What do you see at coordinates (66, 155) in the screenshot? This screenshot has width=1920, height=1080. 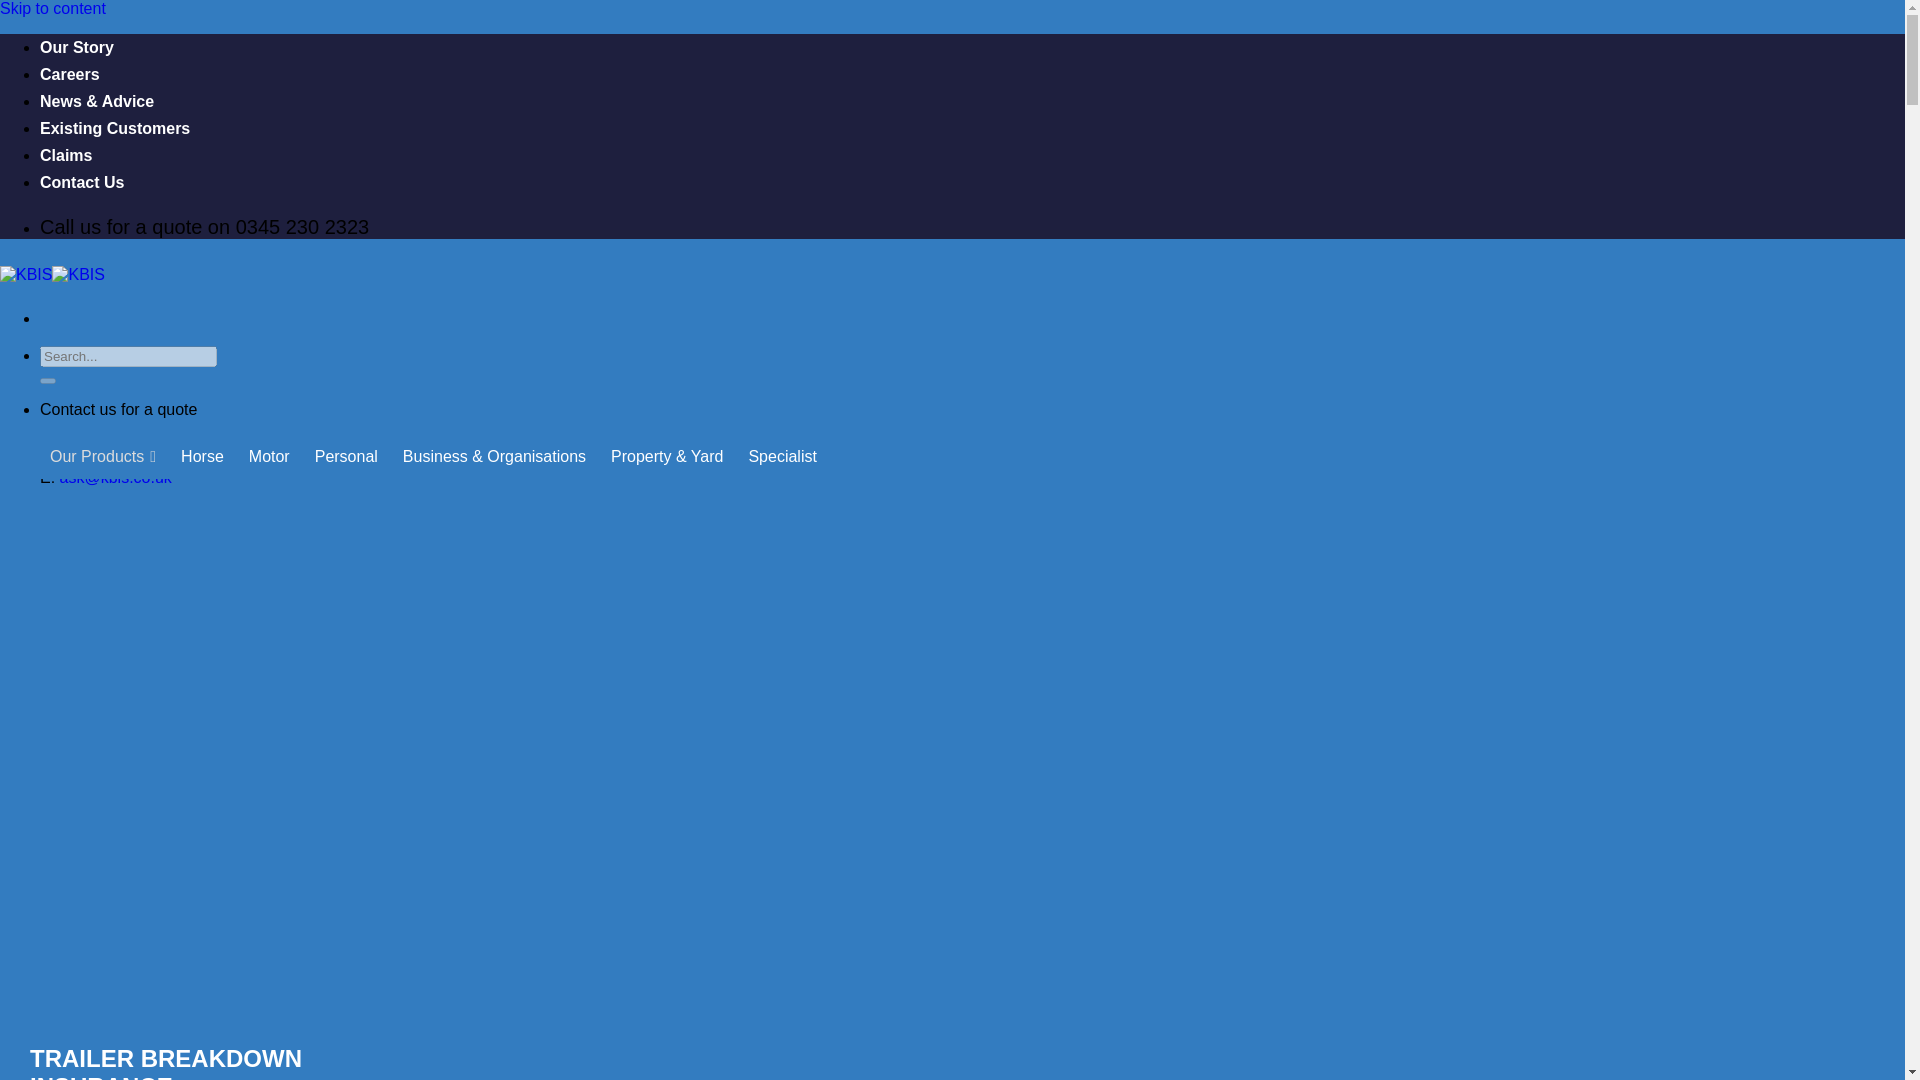 I see `Claims` at bounding box center [66, 155].